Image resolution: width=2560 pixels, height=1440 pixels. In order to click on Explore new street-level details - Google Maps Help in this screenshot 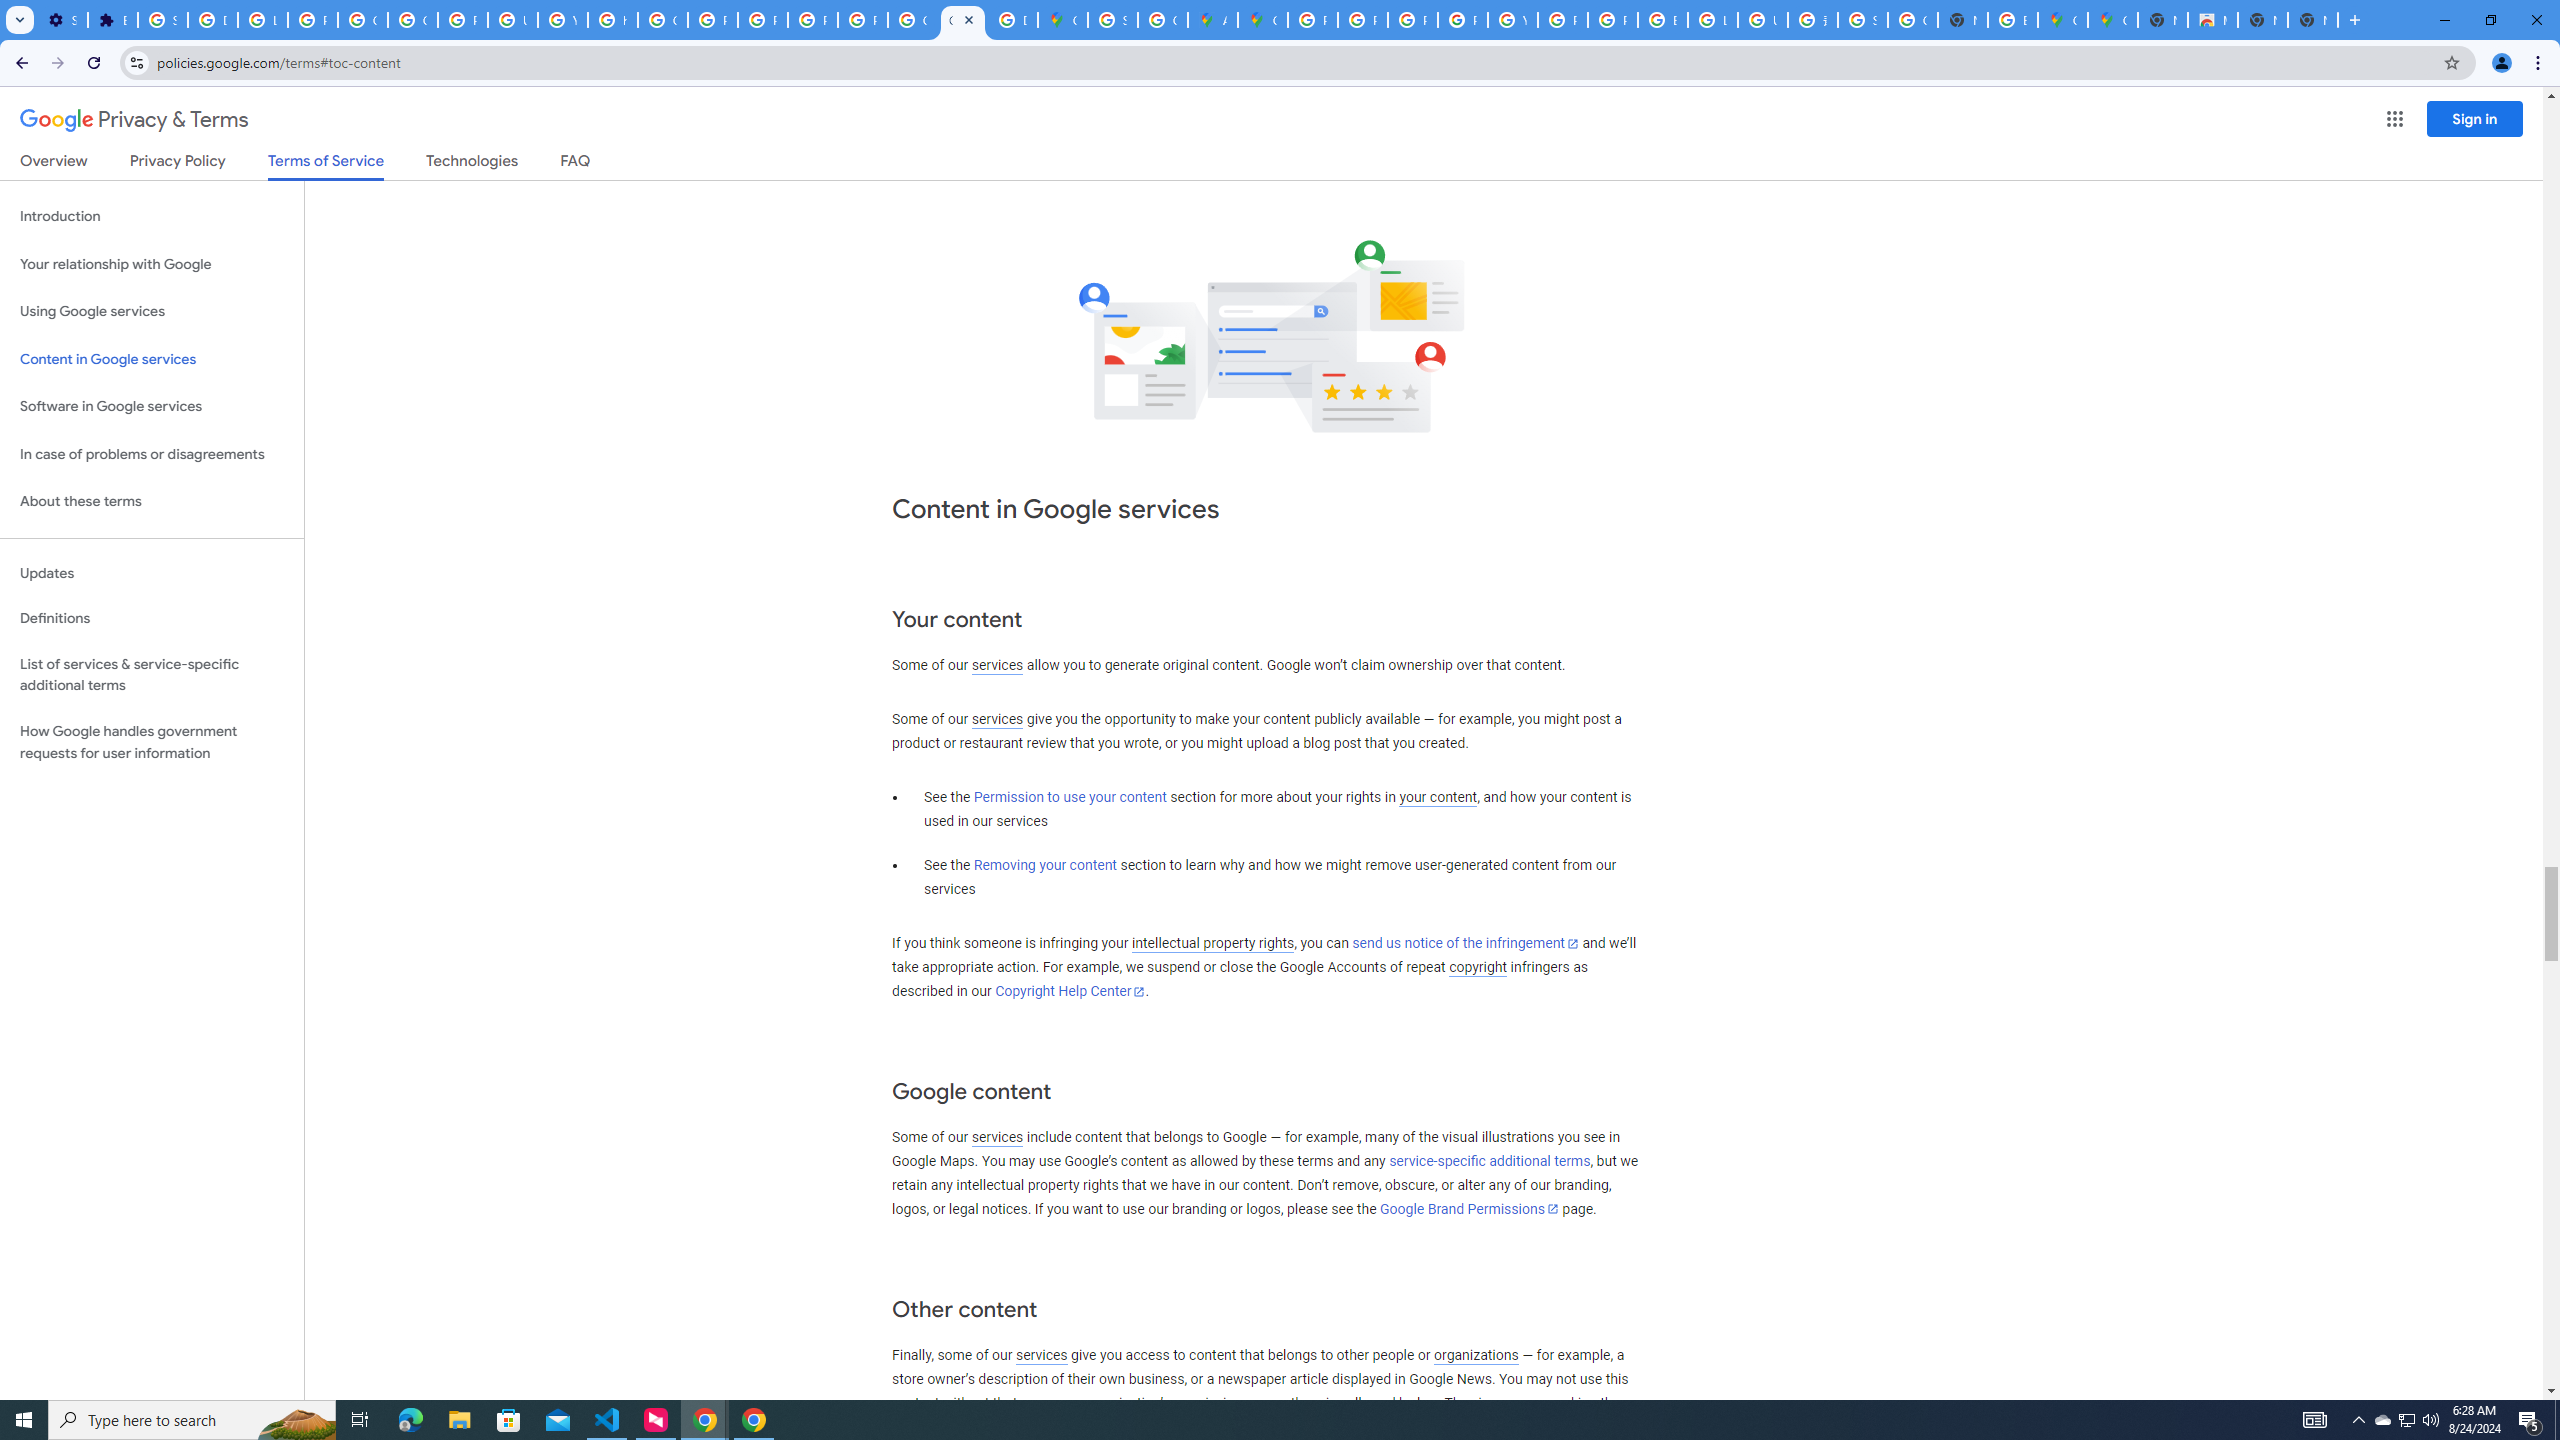, I will do `click(2013, 20)`.